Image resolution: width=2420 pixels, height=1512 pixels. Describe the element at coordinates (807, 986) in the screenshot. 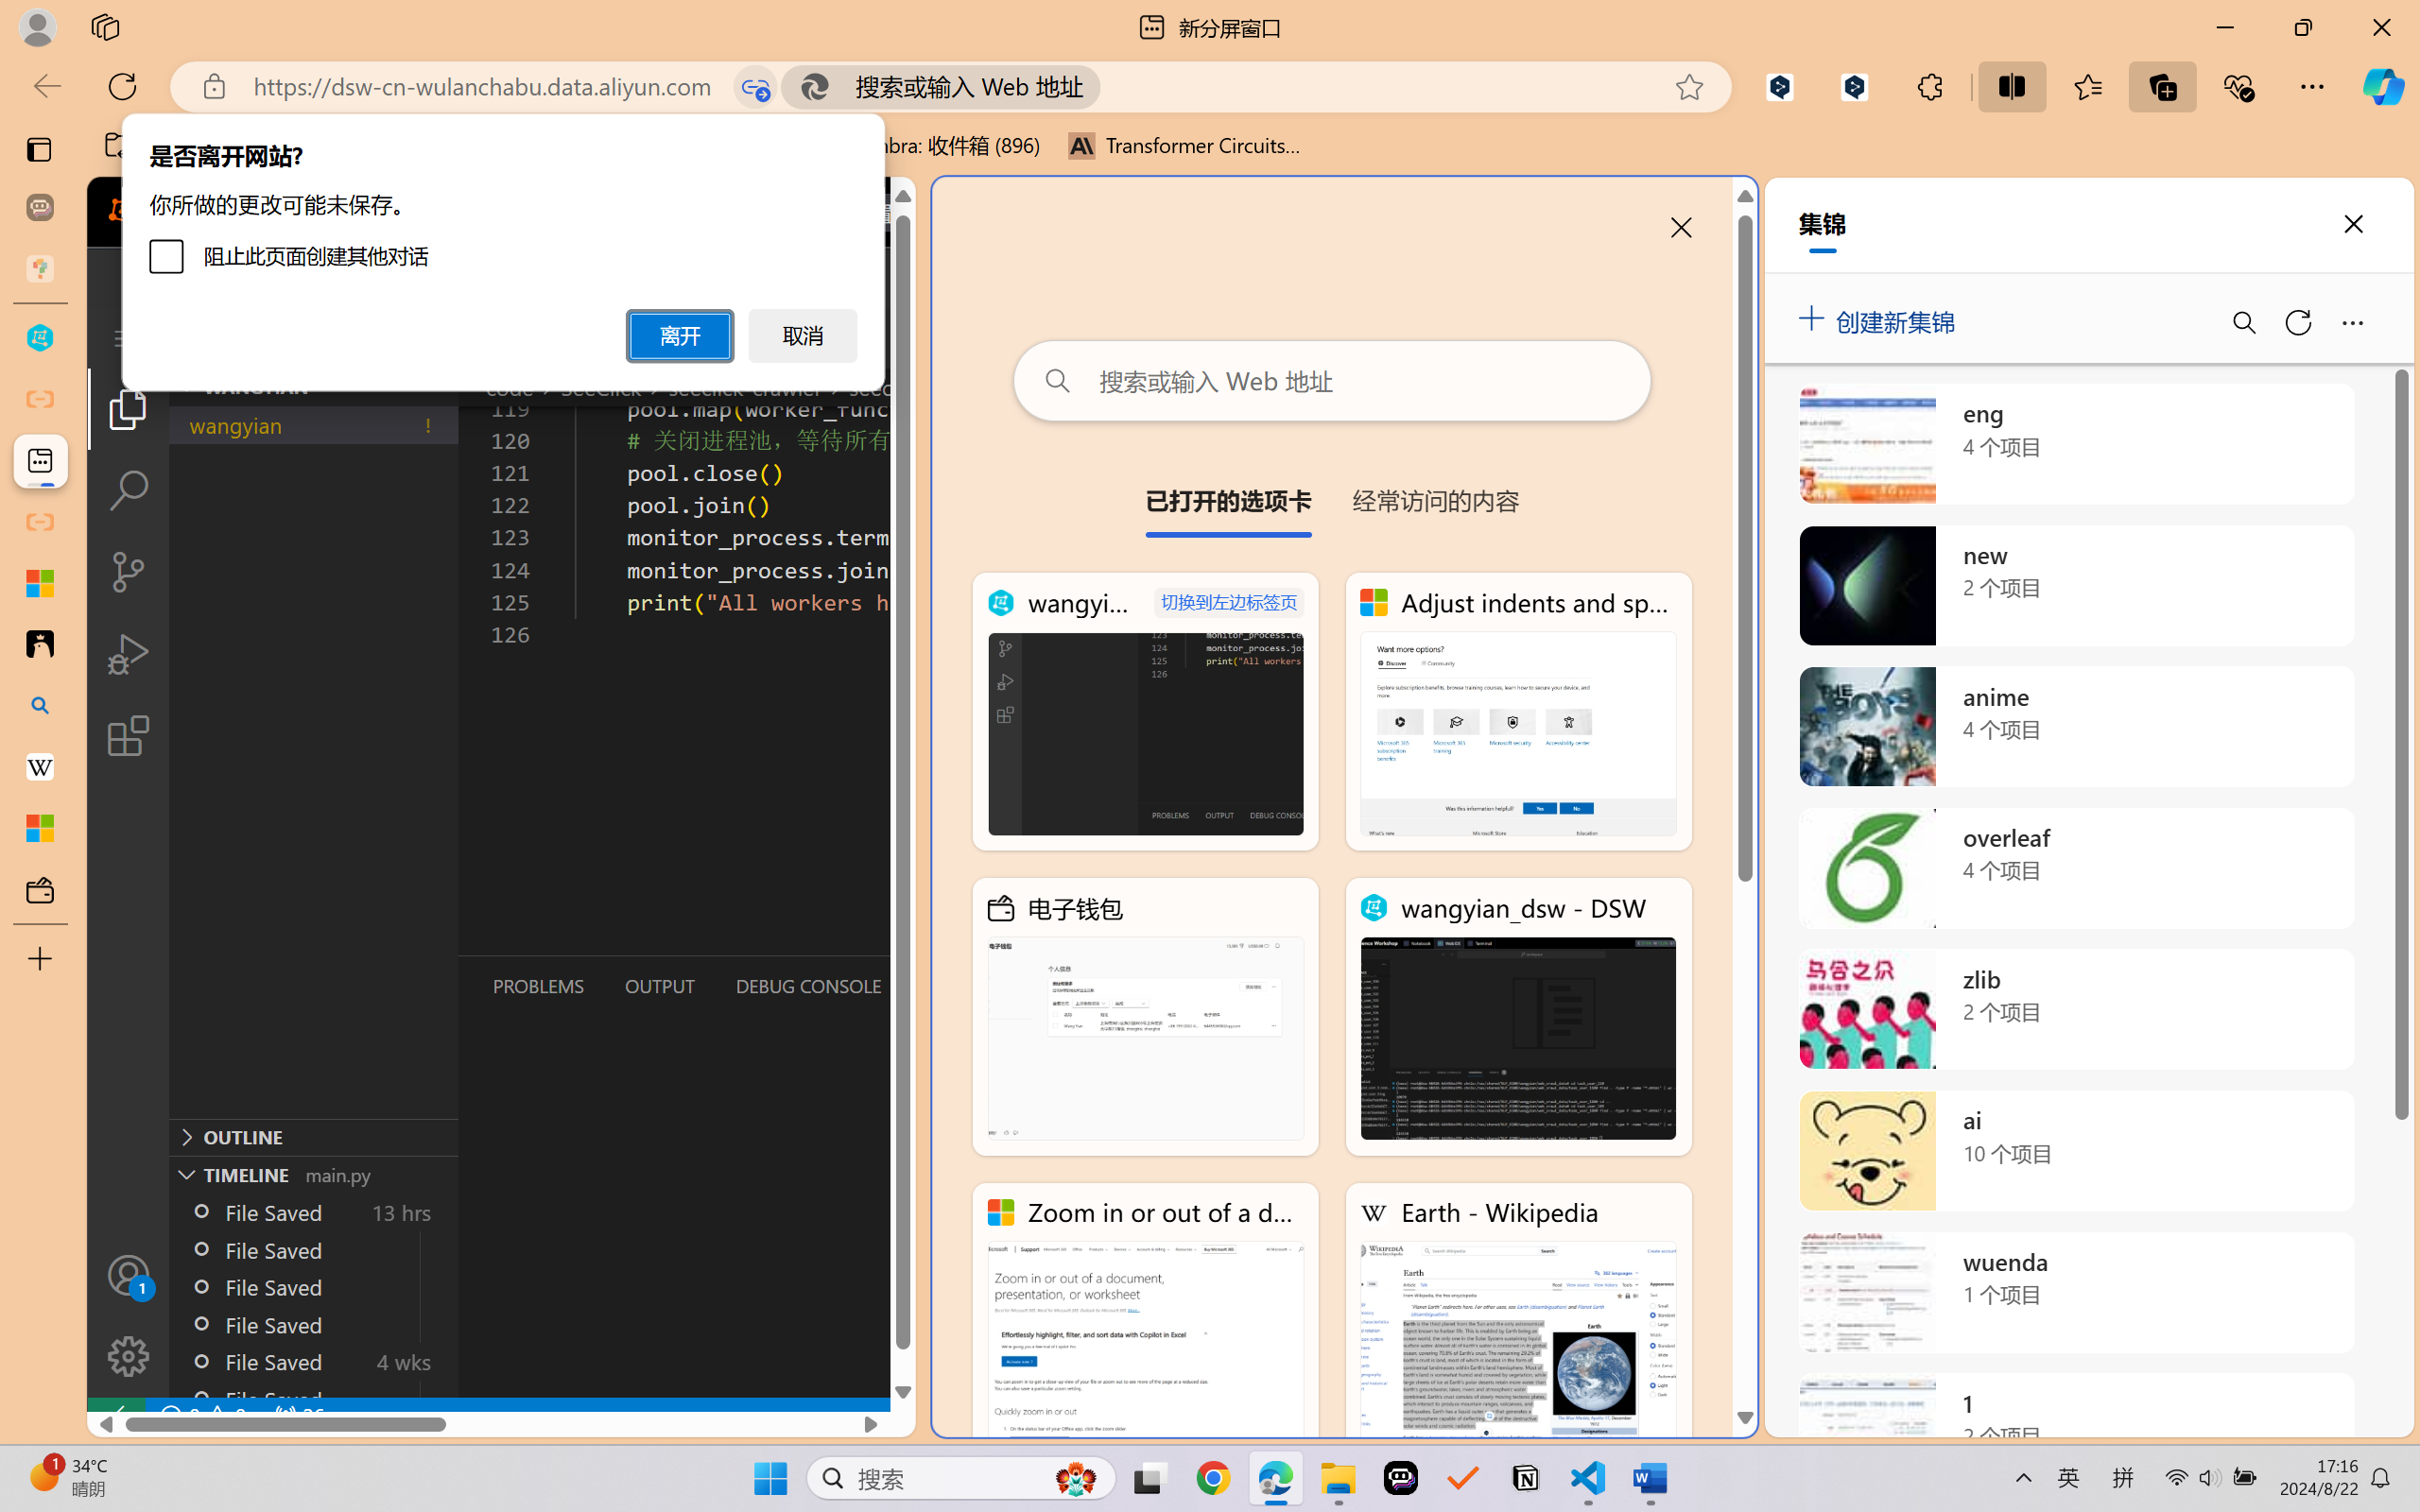

I see `Debug Console (Ctrl+Shift+Y)` at that location.